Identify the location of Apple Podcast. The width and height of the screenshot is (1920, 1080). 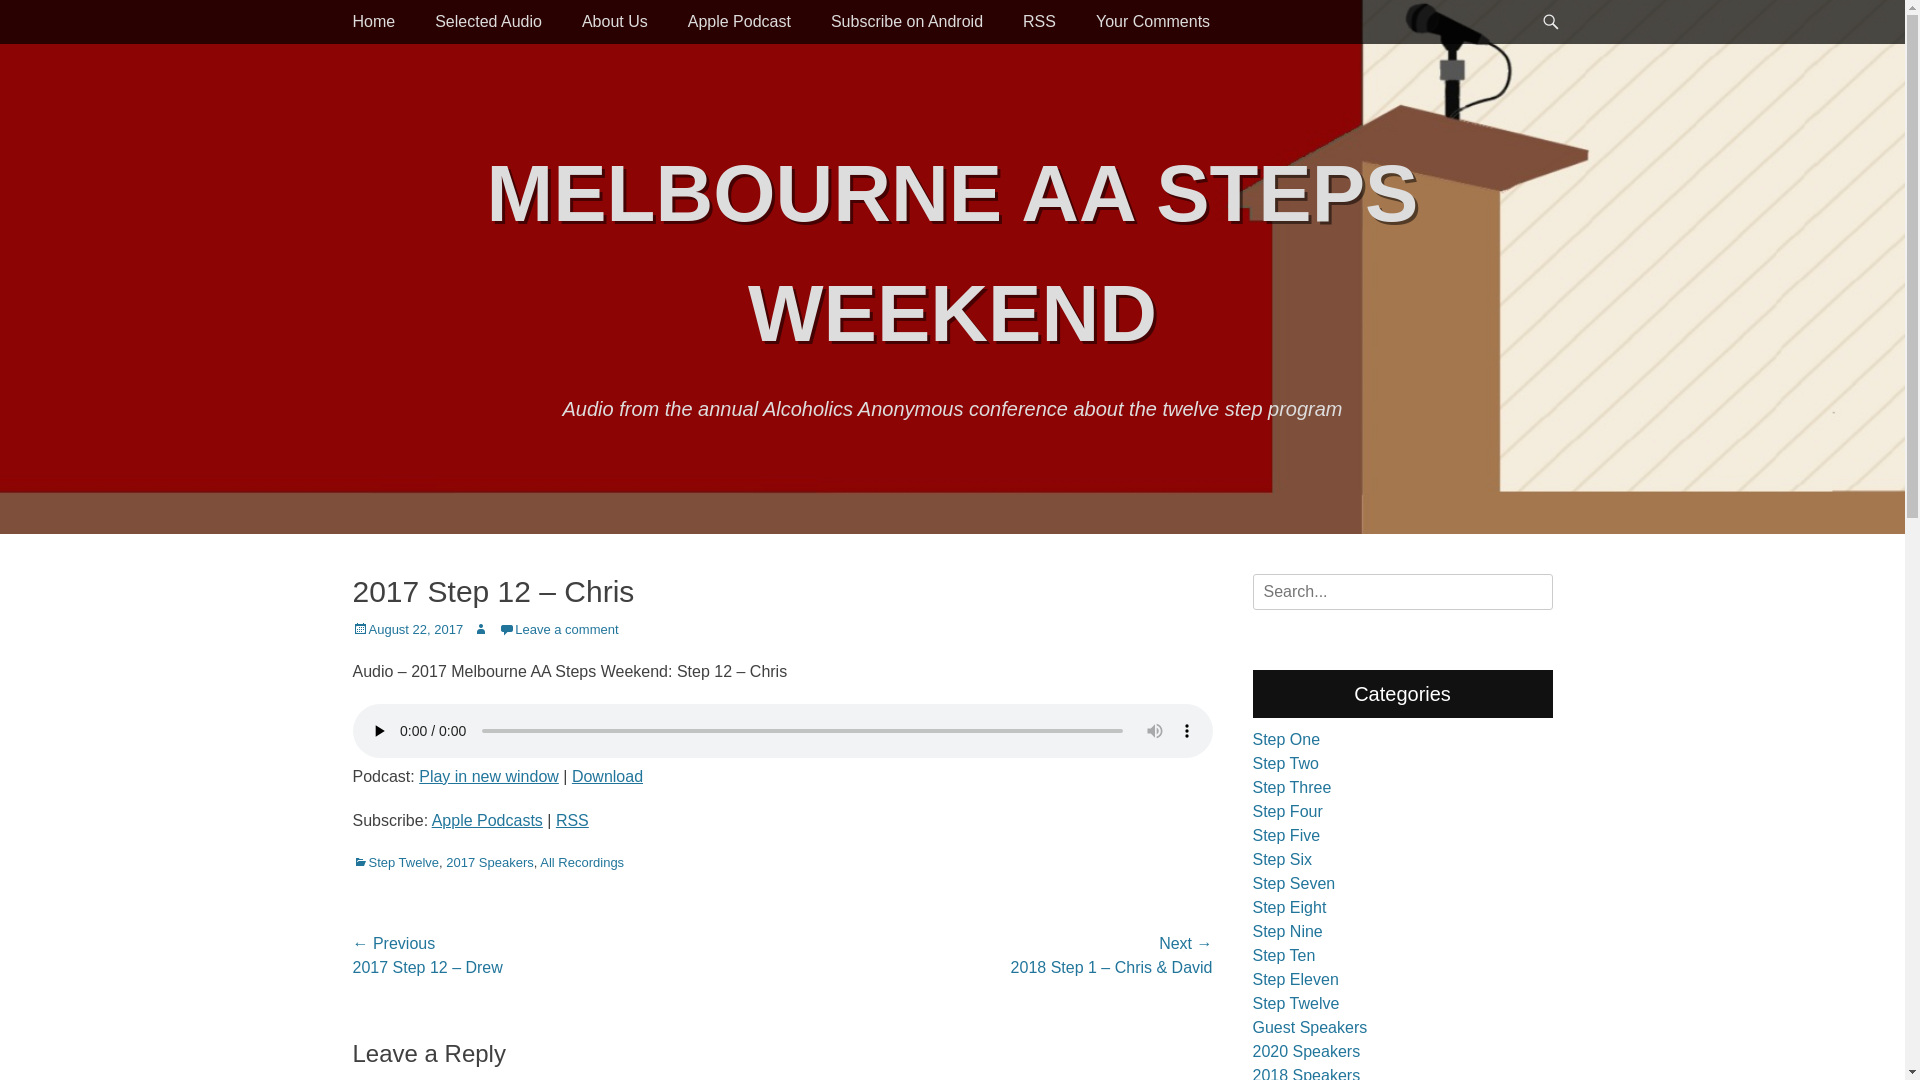
(740, 22).